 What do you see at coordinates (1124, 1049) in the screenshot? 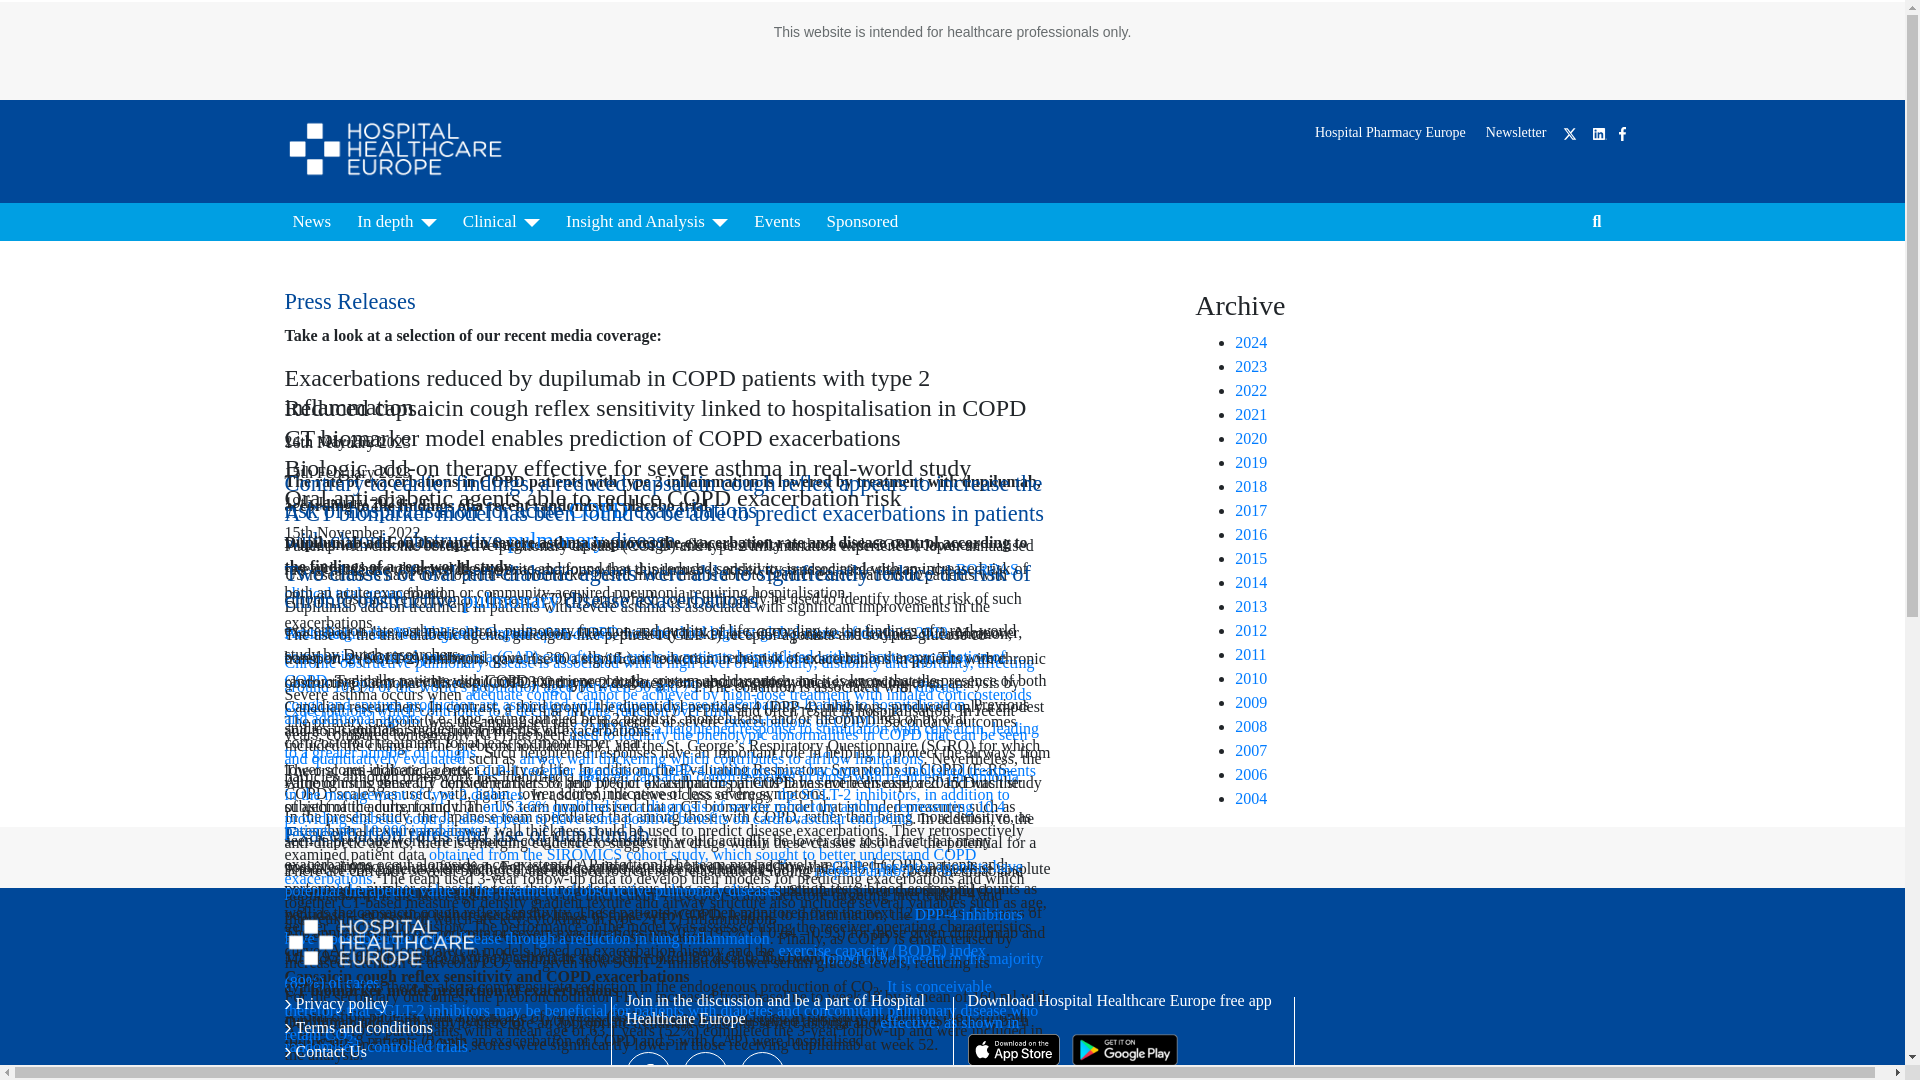
I see `Download our app from Google Play` at bounding box center [1124, 1049].